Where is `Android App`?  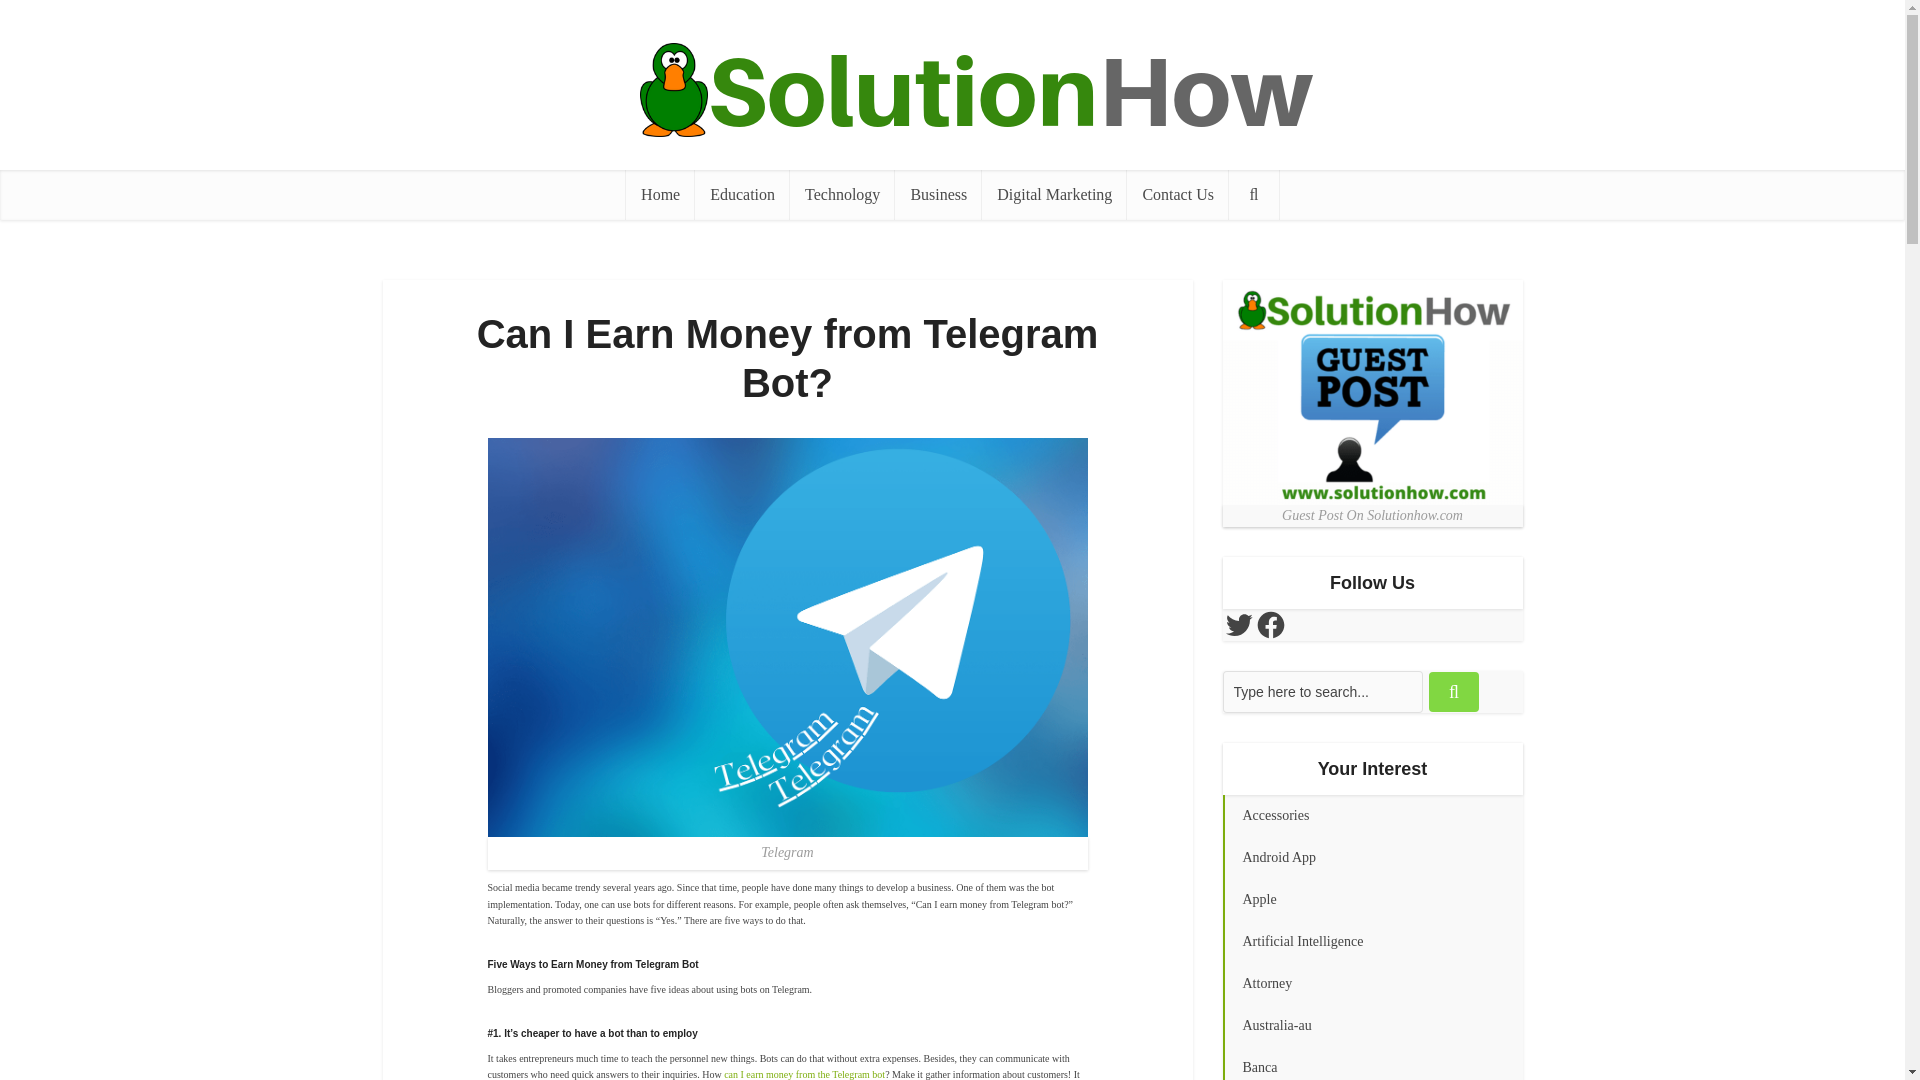 Android App is located at coordinates (1372, 858).